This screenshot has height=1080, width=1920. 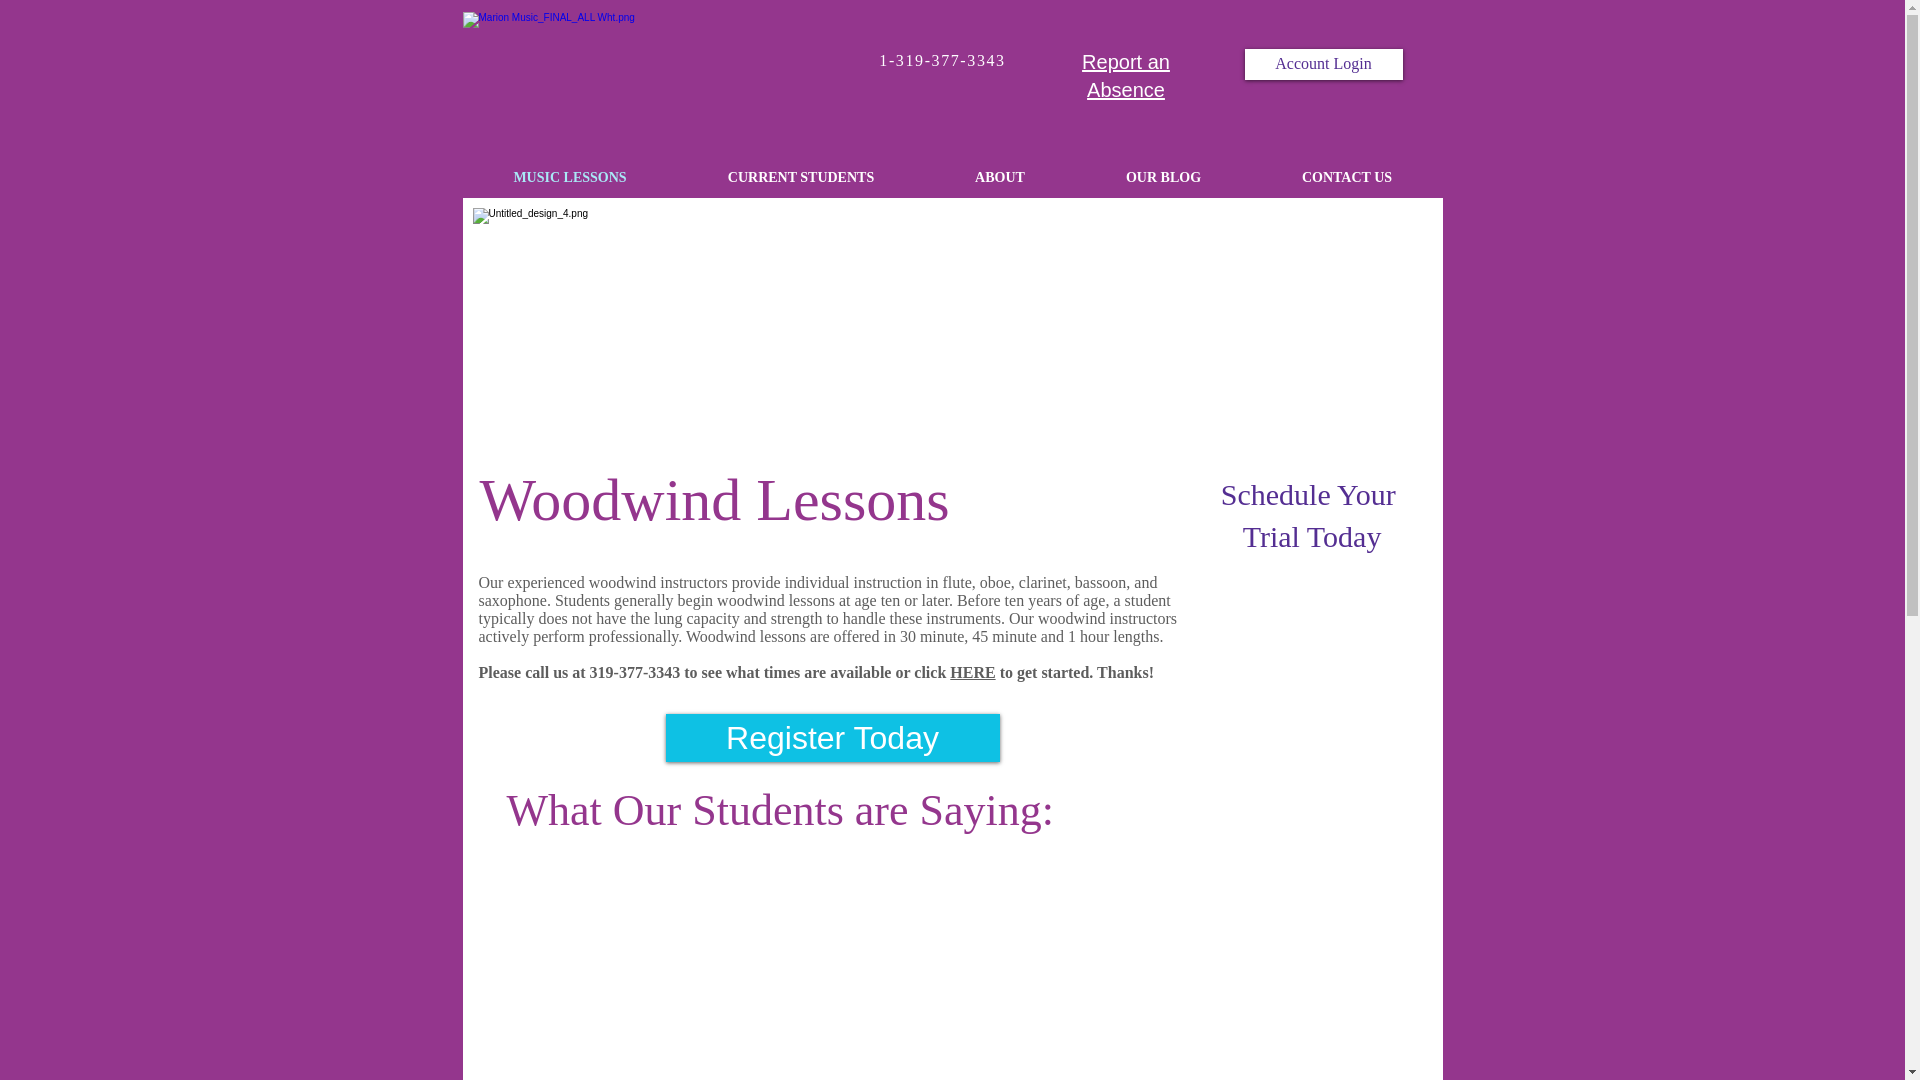 I want to click on MUSIC LESSONS, so click(x=570, y=178).